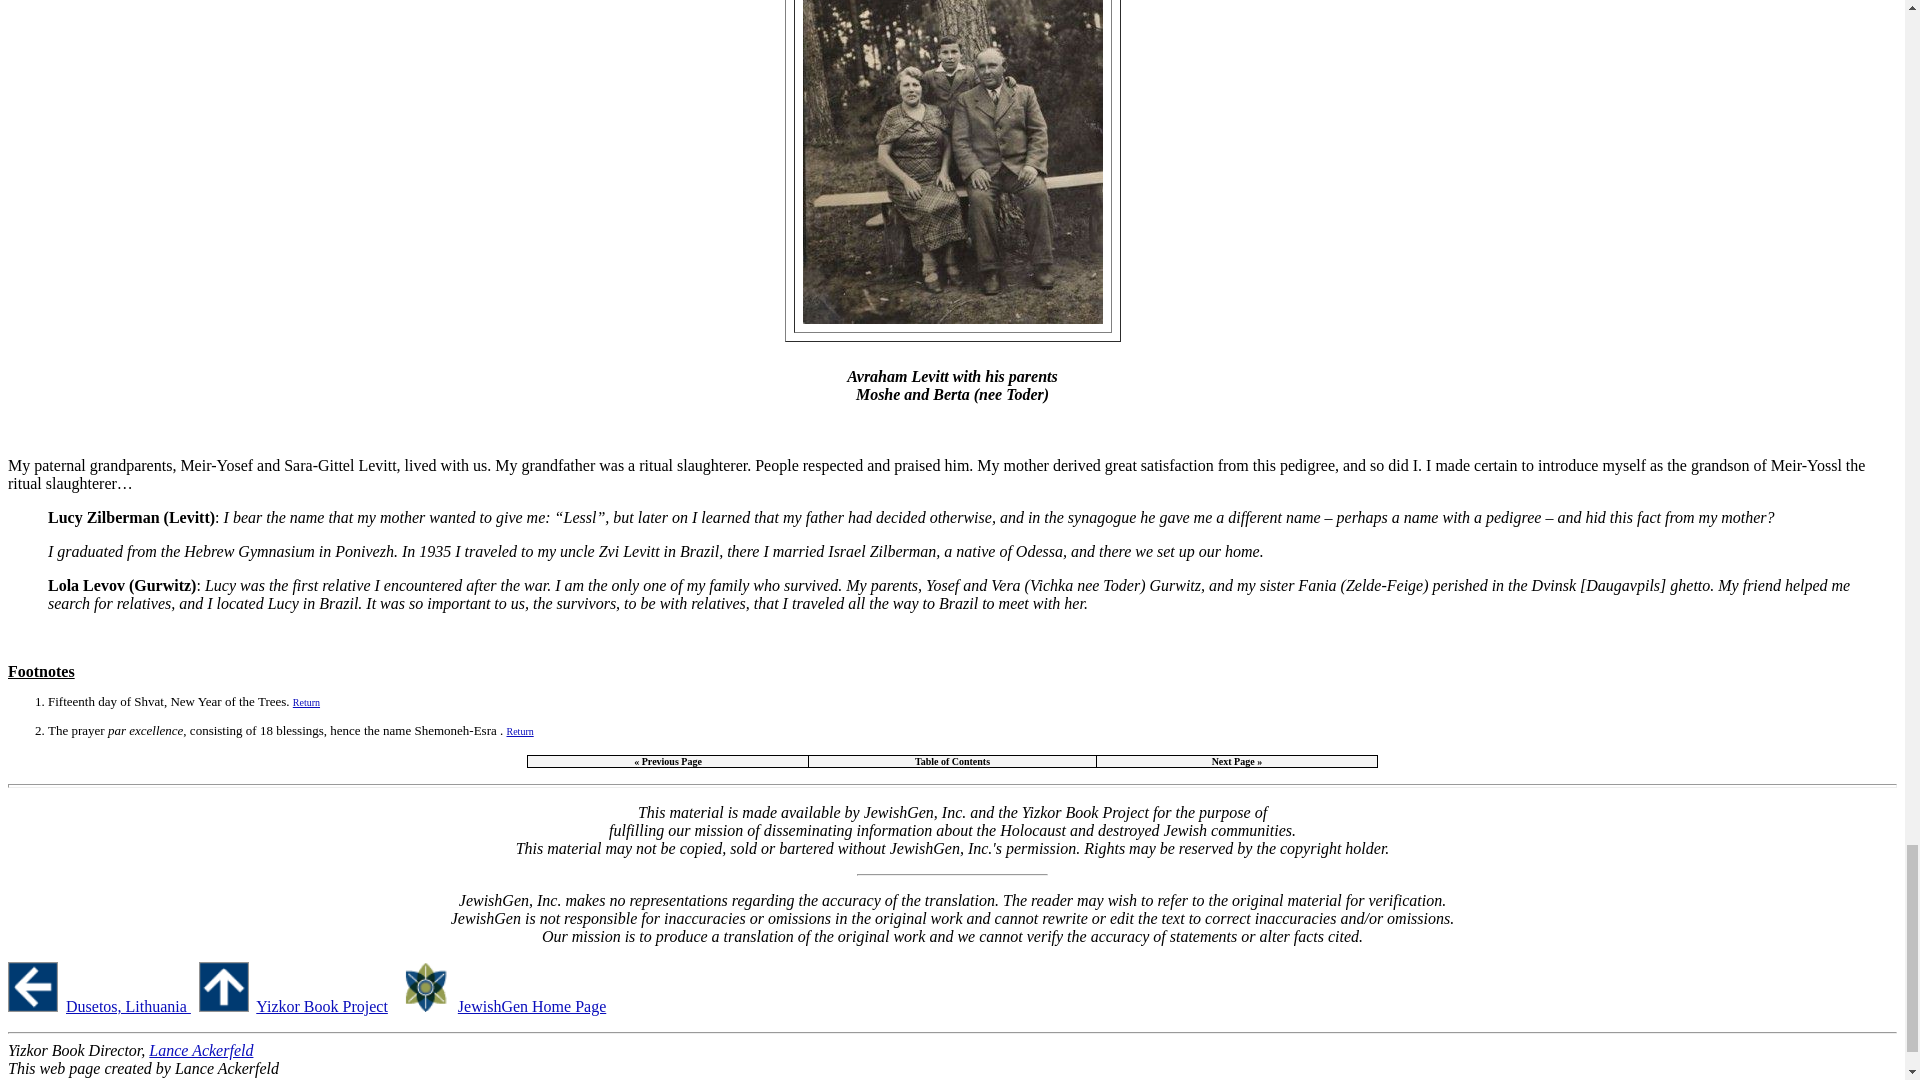 The image size is (1920, 1080). Describe the element at coordinates (128, 1006) in the screenshot. I see `Dusetos, Lithuania` at that location.